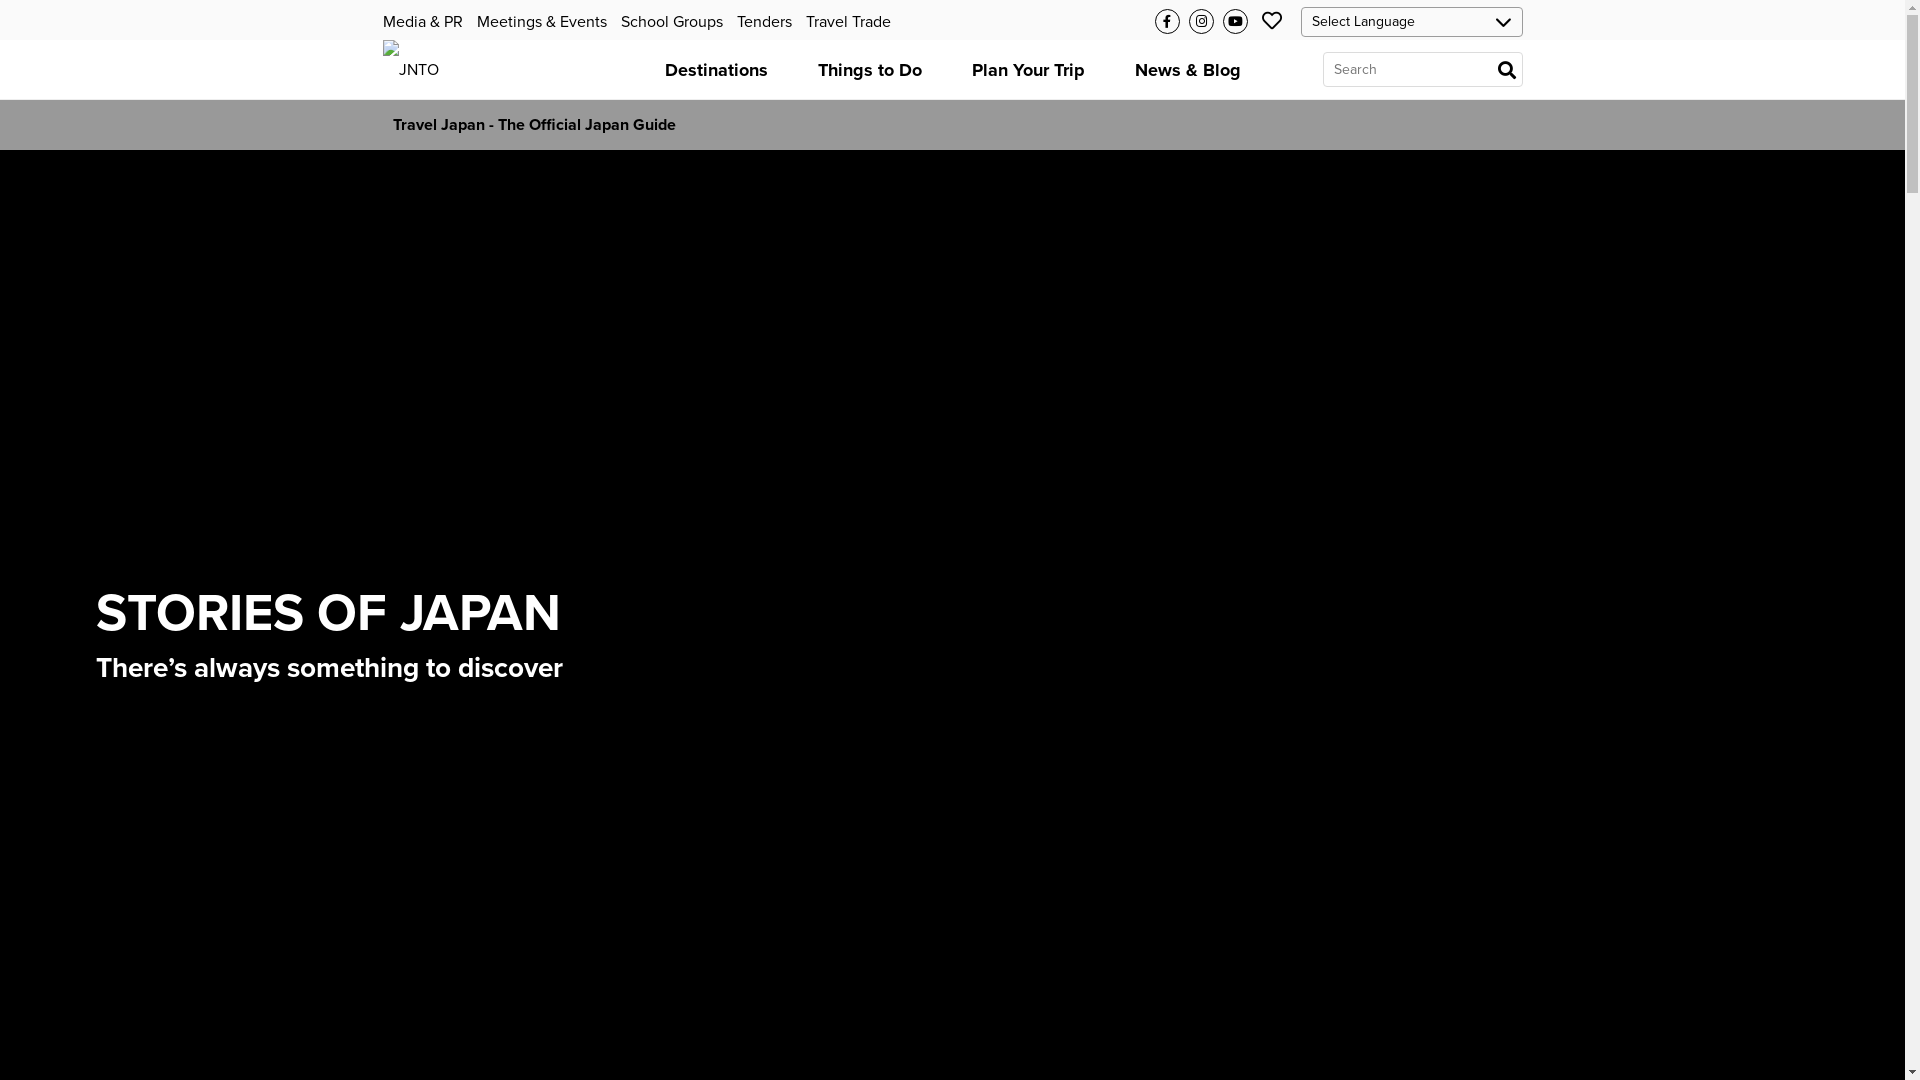 This screenshot has width=1920, height=1080. I want to click on School Groups, so click(671, 22).